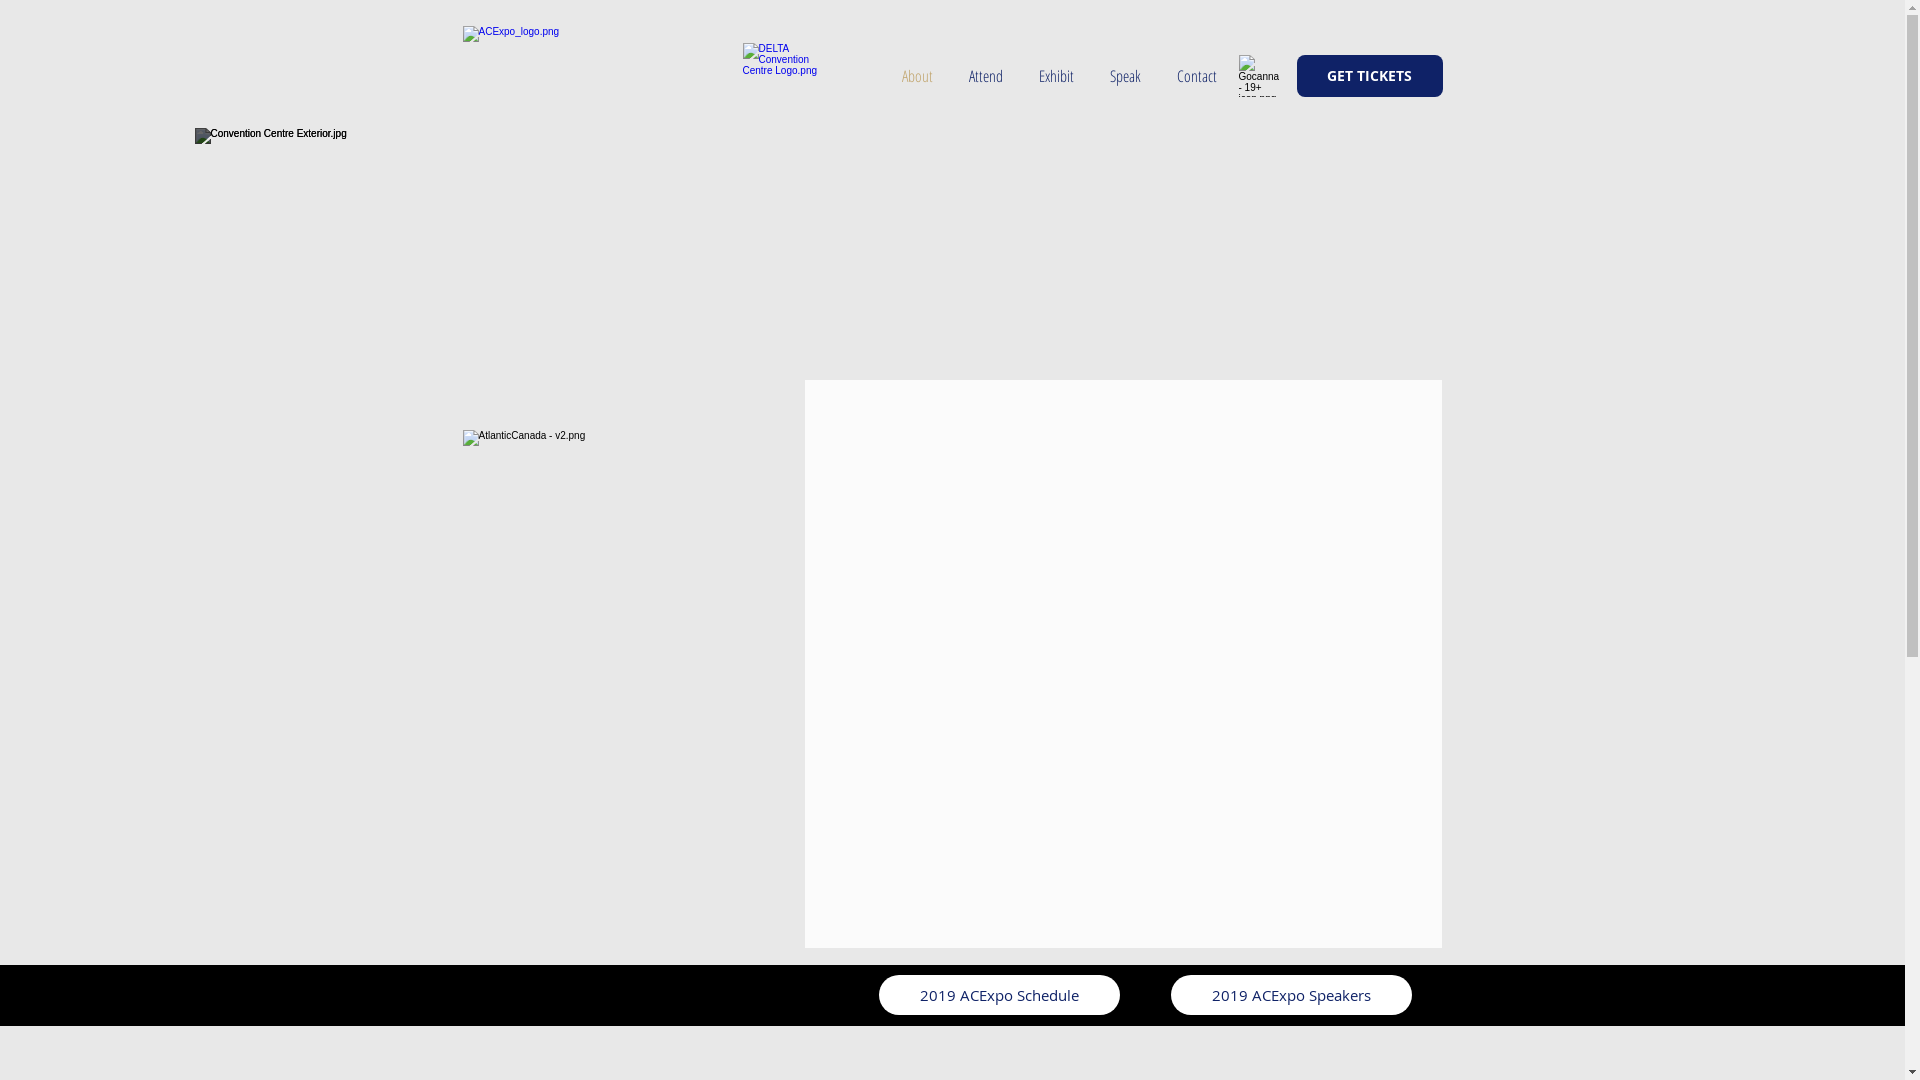 The image size is (1920, 1080). What do you see at coordinates (1290, 995) in the screenshot?
I see `2019 ACExpo Speakers` at bounding box center [1290, 995].